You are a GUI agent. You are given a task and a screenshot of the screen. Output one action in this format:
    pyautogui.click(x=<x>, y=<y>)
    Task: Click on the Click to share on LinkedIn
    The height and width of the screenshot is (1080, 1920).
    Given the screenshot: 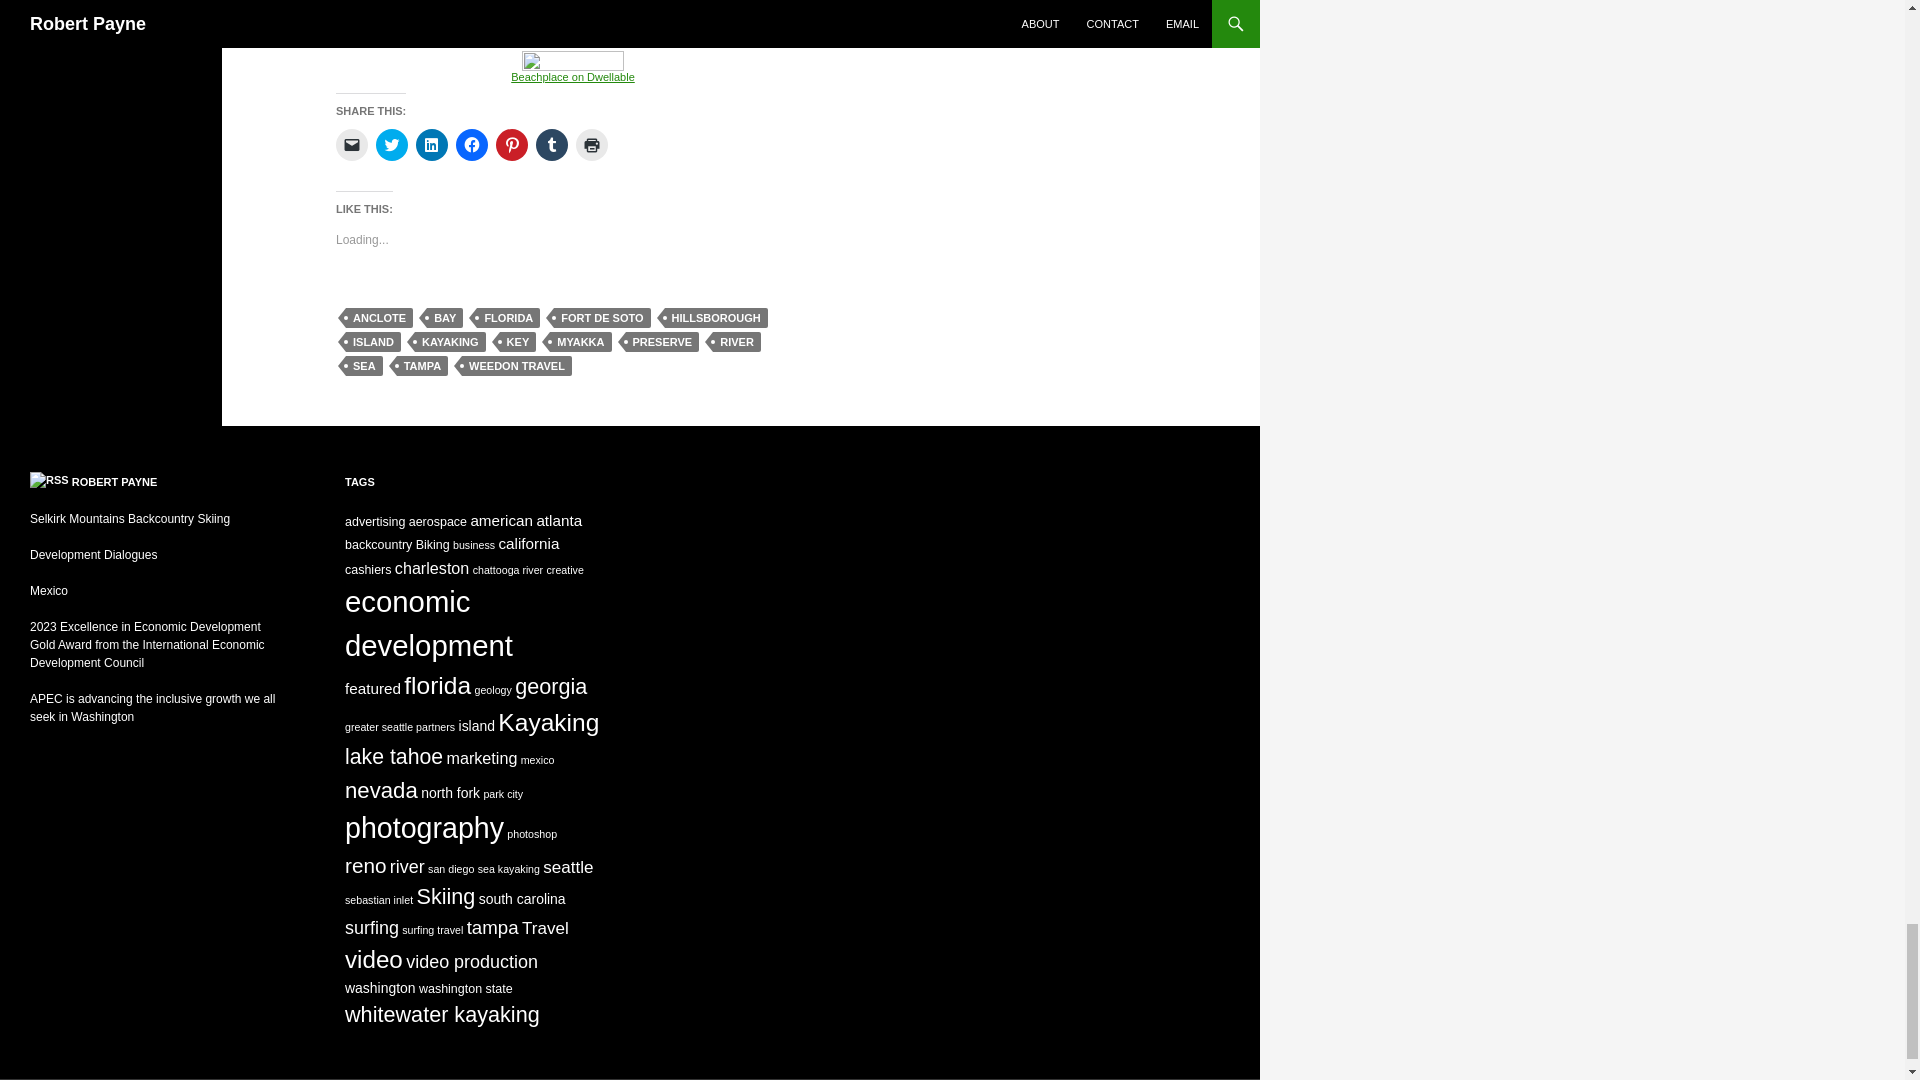 What is the action you would take?
    pyautogui.click(x=432, y=144)
    